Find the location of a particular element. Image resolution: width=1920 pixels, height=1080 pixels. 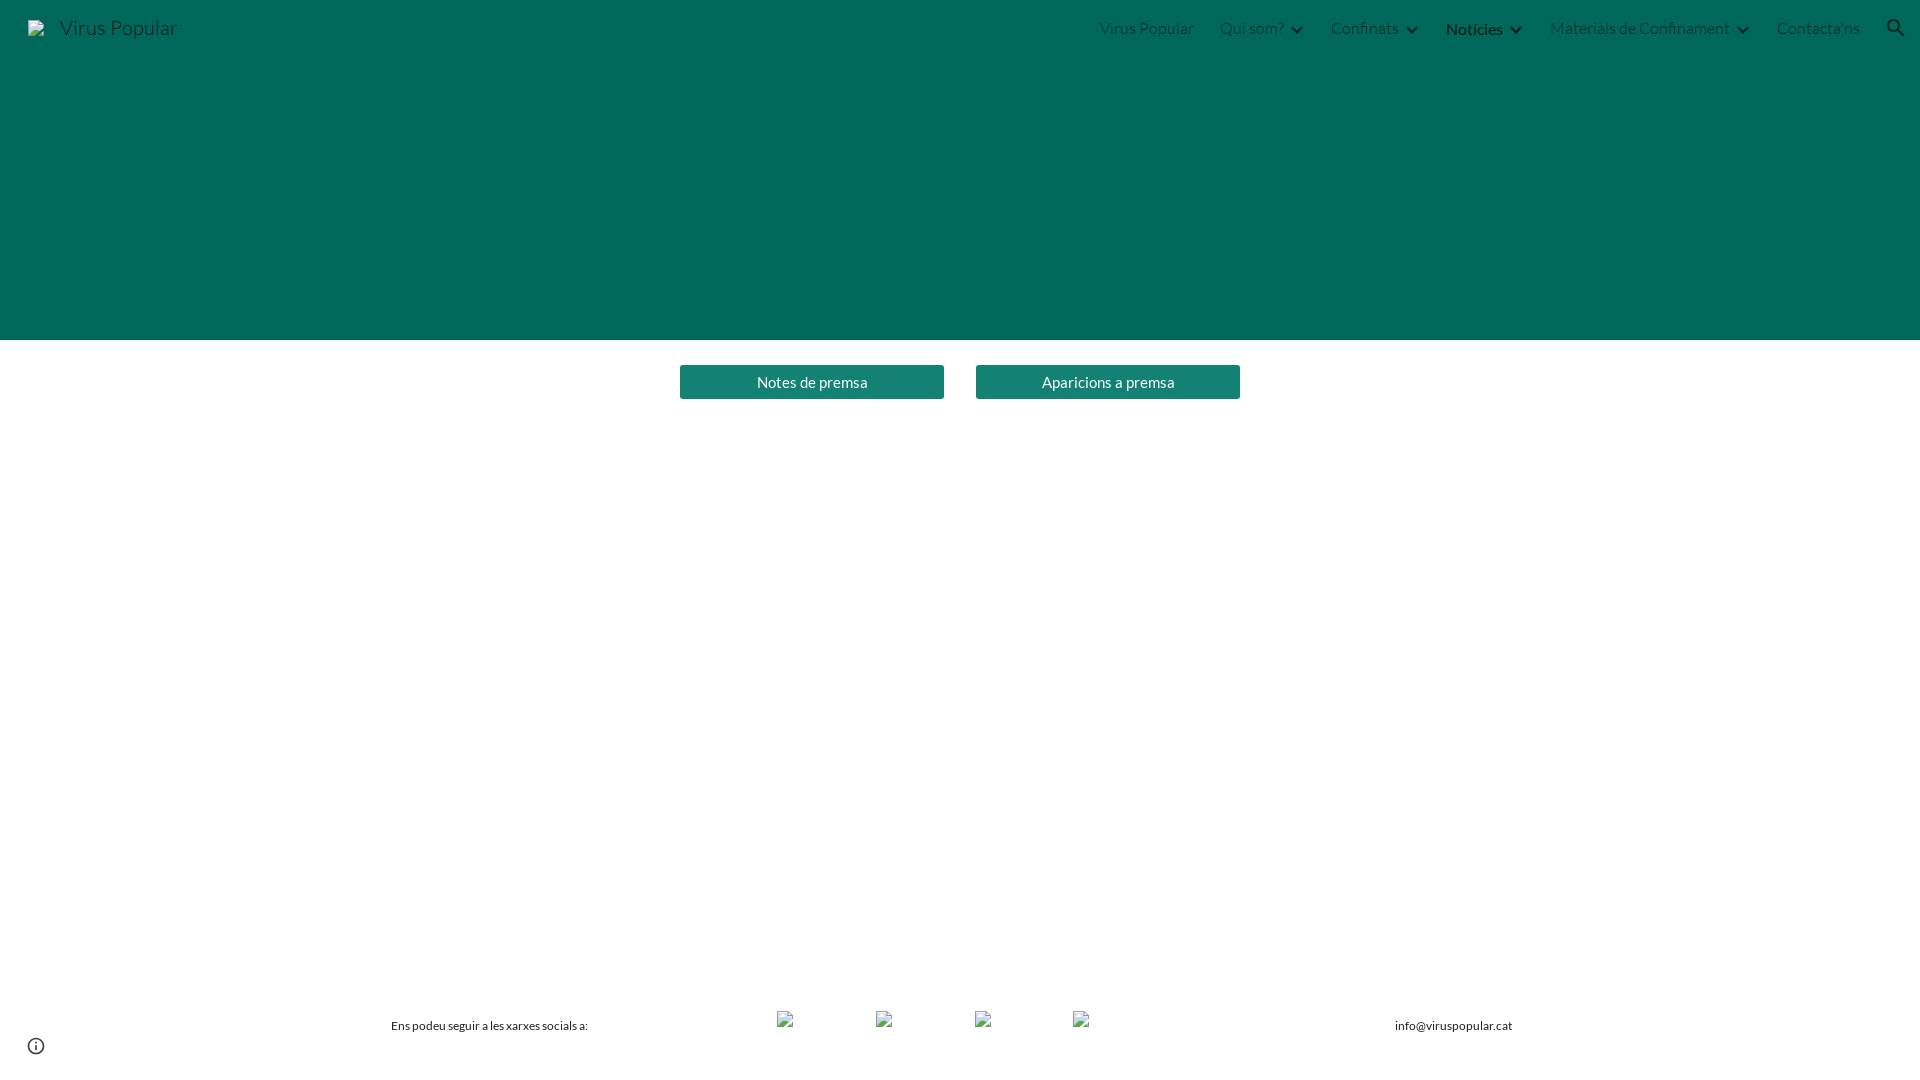

Materials de Confinament is located at coordinates (1640, 28).